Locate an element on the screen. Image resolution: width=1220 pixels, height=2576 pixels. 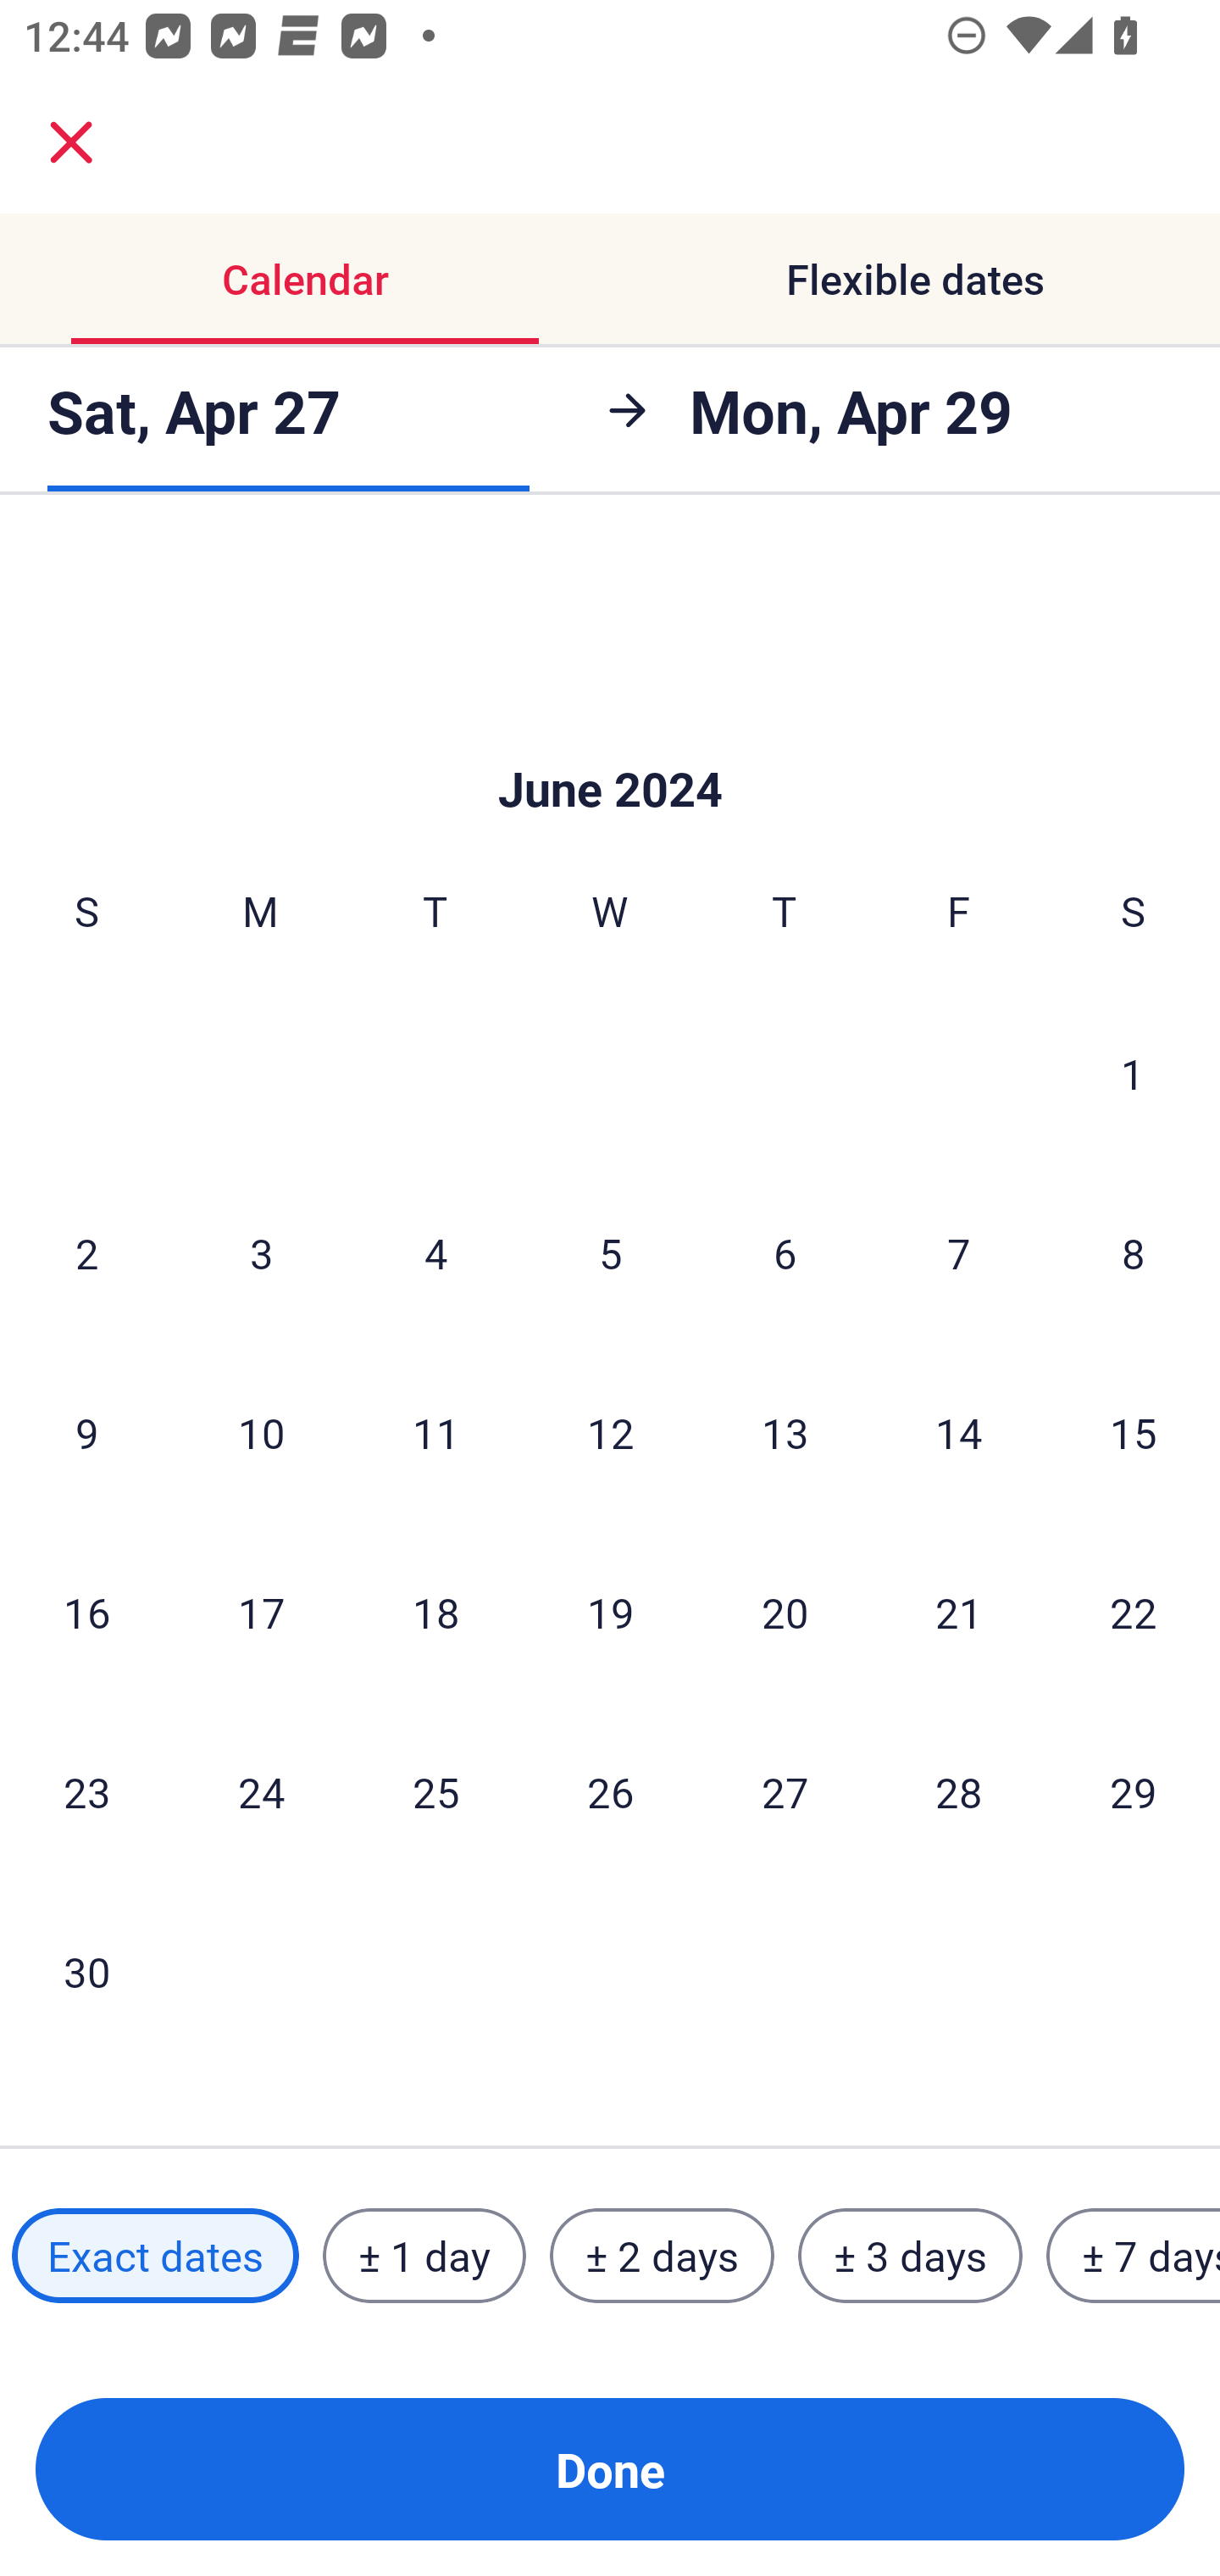
17 Monday, June 17, 2024 is located at coordinates (261, 1612).